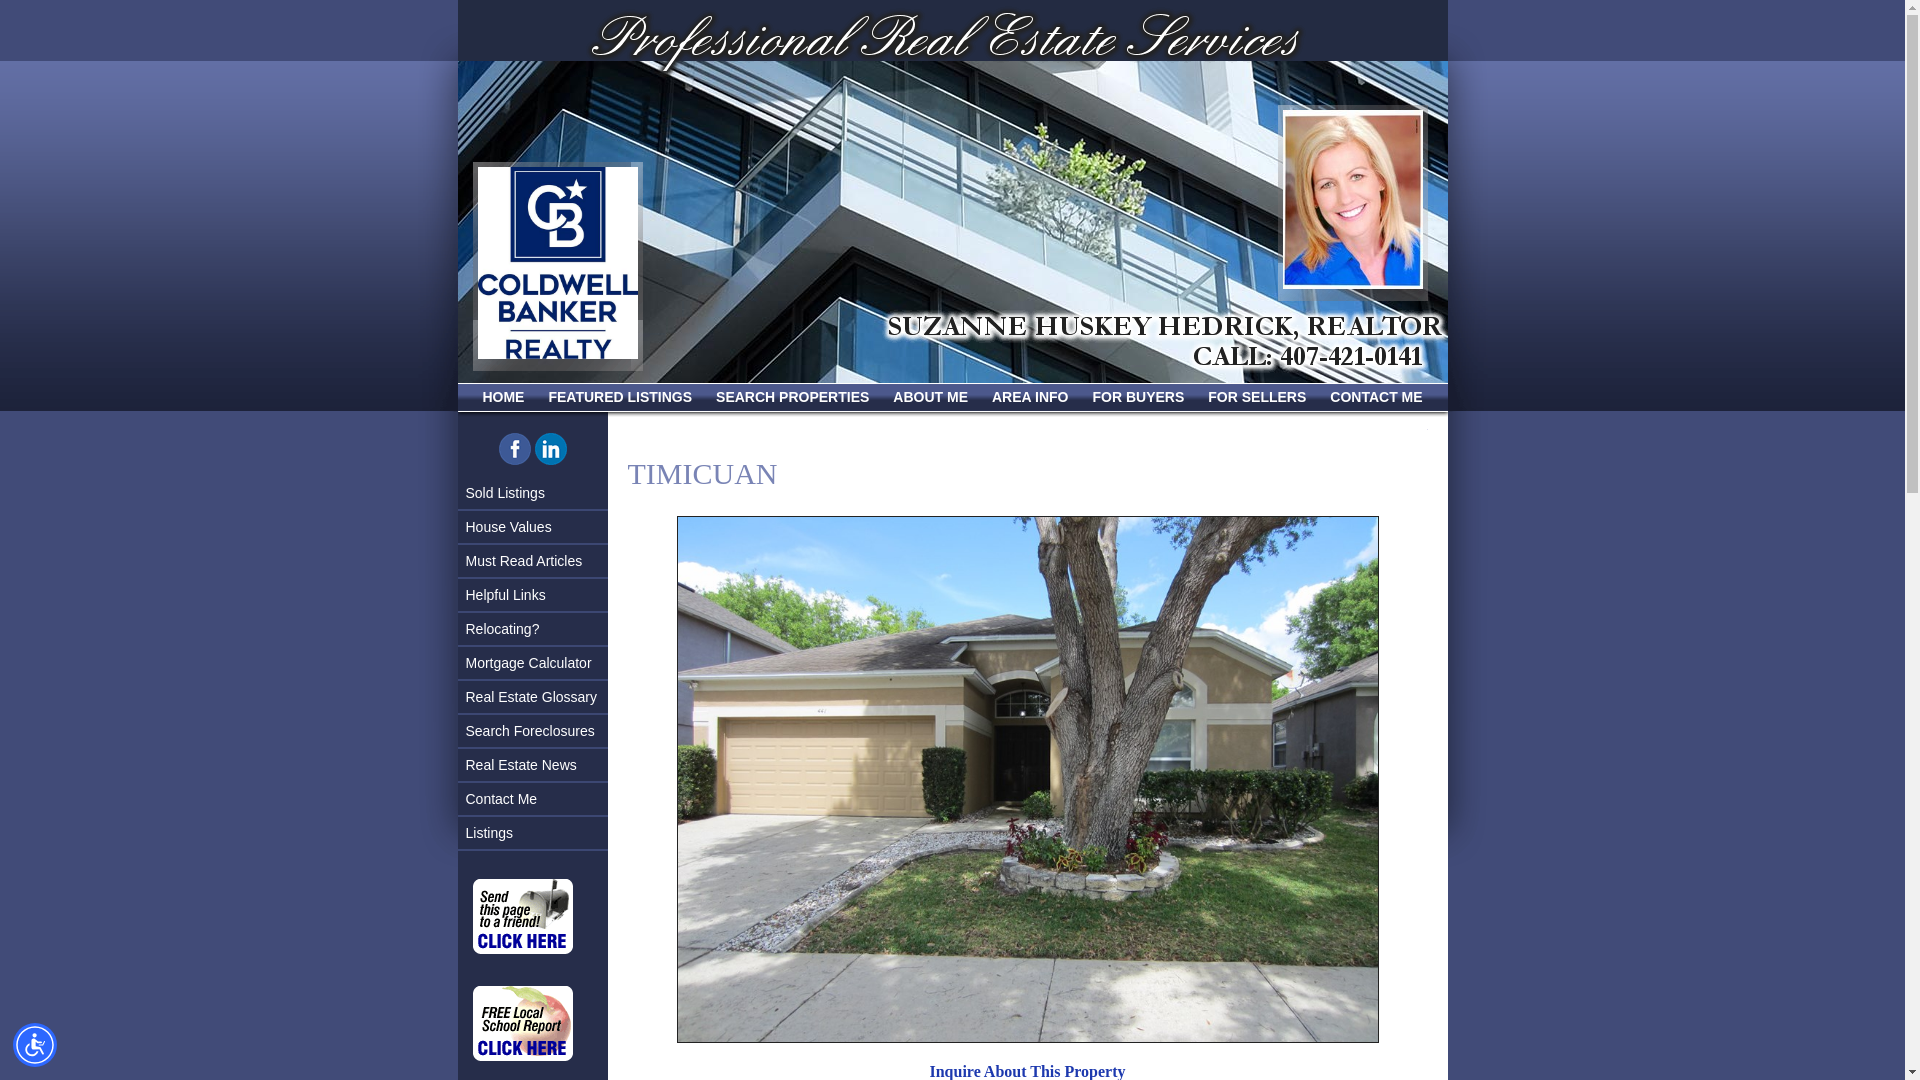 The height and width of the screenshot is (1080, 1920). What do you see at coordinates (1027, 1071) in the screenshot?
I see `Inquire About This Property` at bounding box center [1027, 1071].